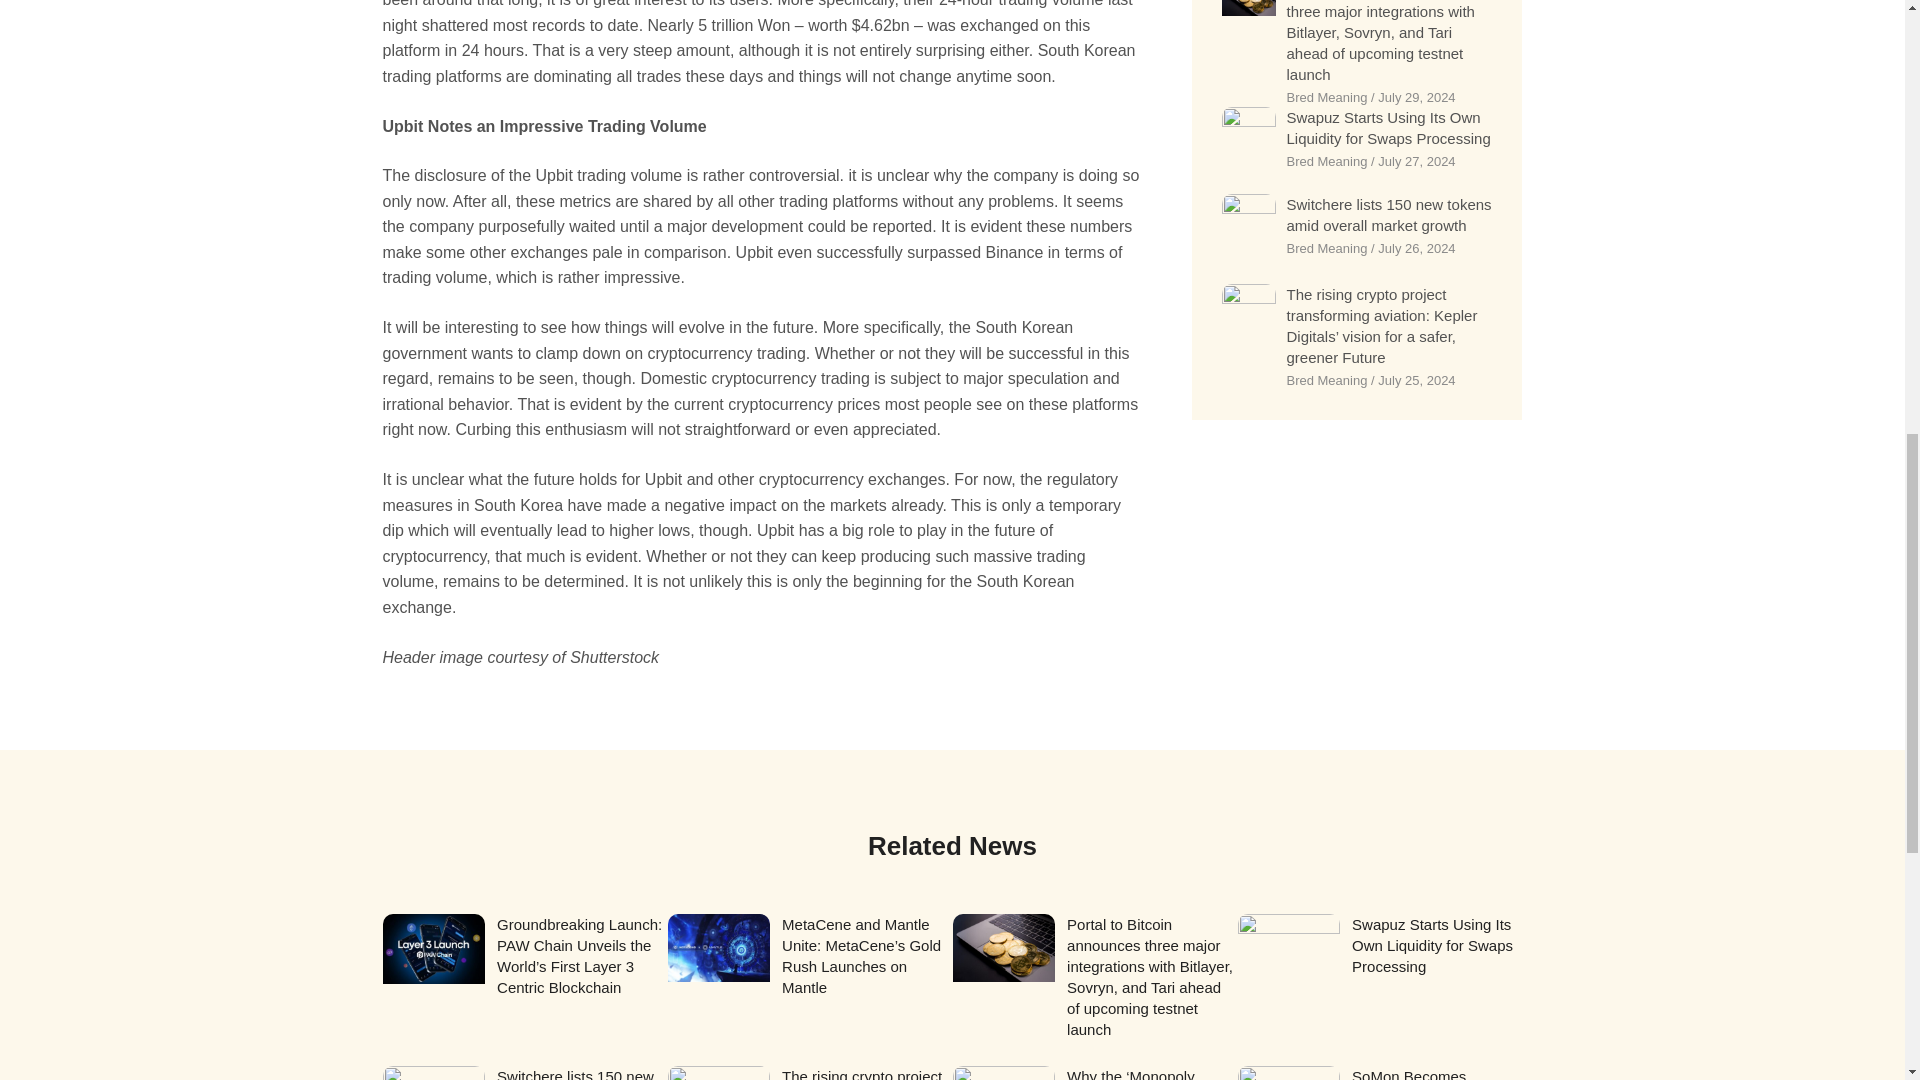 The height and width of the screenshot is (1080, 1920). Describe the element at coordinates (1432, 945) in the screenshot. I see `Swapuz Starts Using Its Own Liquidity for Swaps Processing` at that location.